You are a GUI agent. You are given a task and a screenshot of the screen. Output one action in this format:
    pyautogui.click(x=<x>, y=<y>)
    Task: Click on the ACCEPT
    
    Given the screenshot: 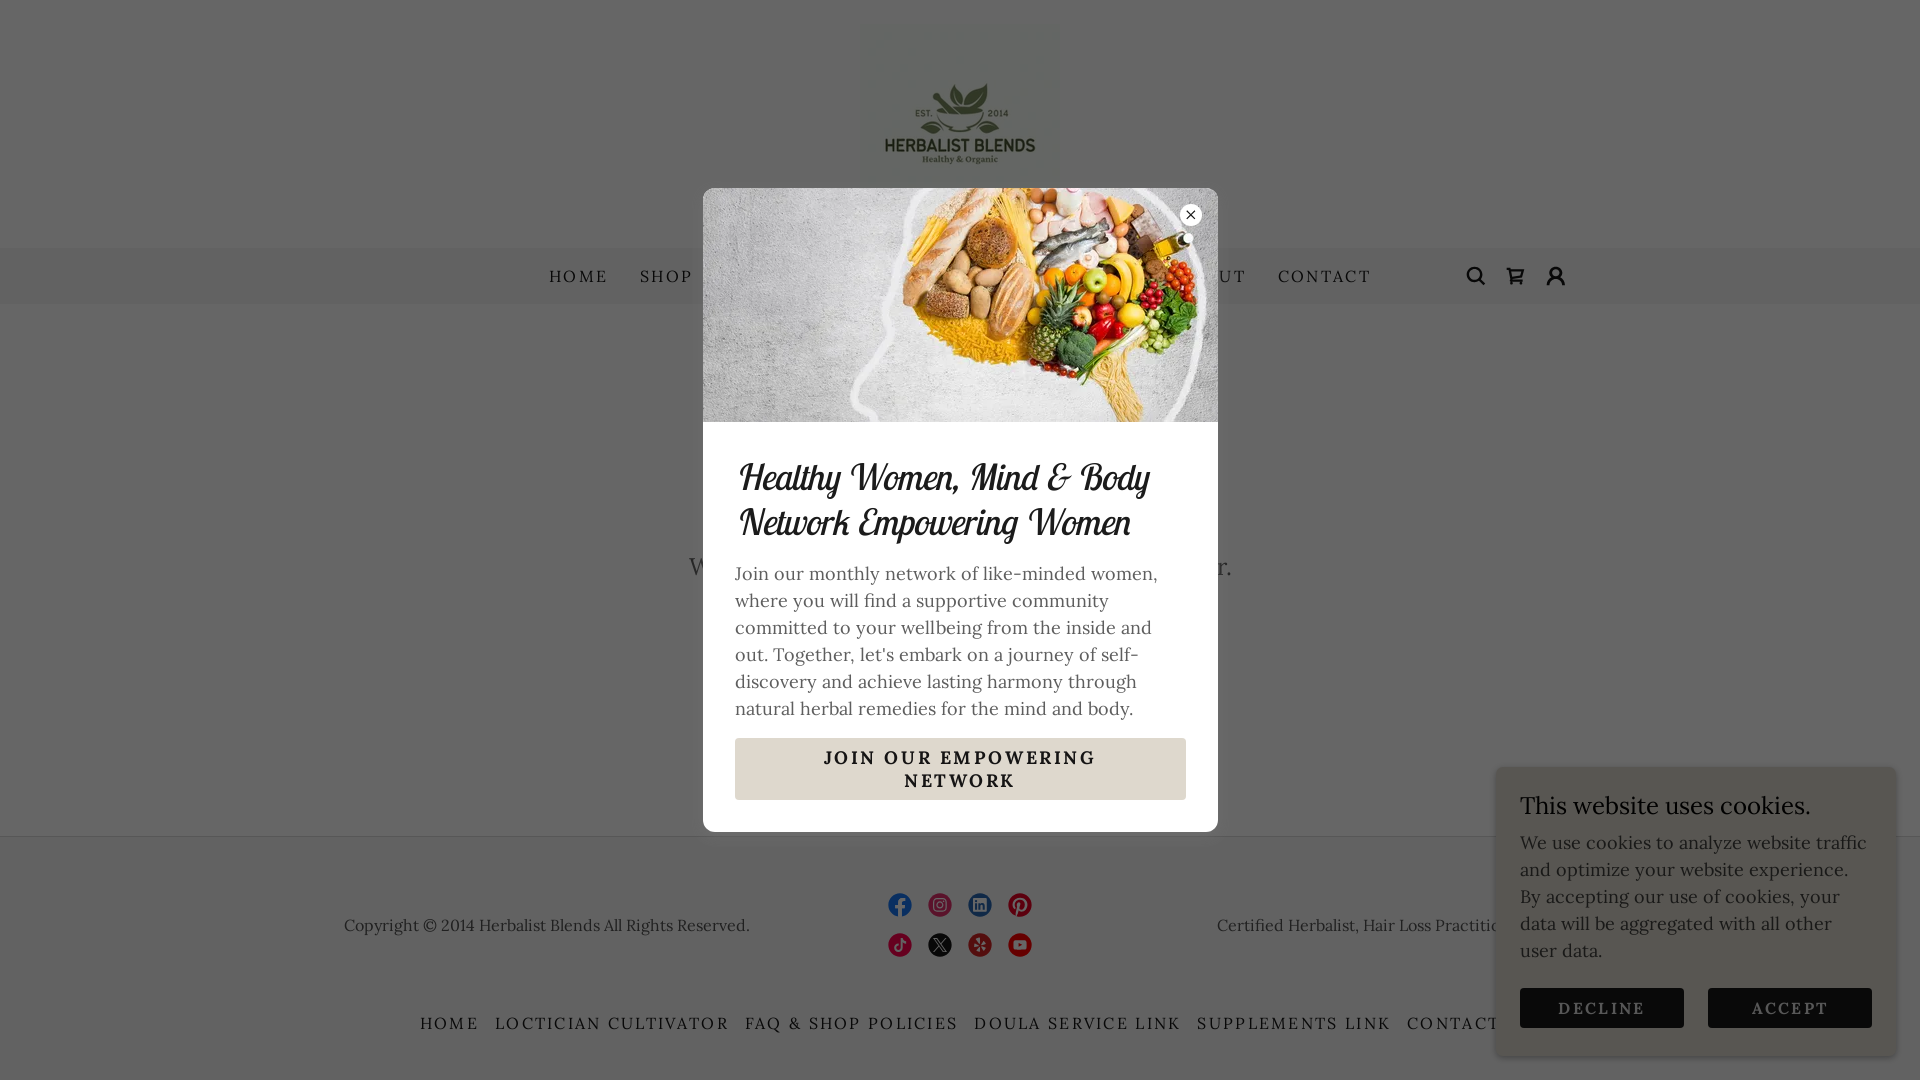 What is the action you would take?
    pyautogui.click(x=1790, y=1008)
    